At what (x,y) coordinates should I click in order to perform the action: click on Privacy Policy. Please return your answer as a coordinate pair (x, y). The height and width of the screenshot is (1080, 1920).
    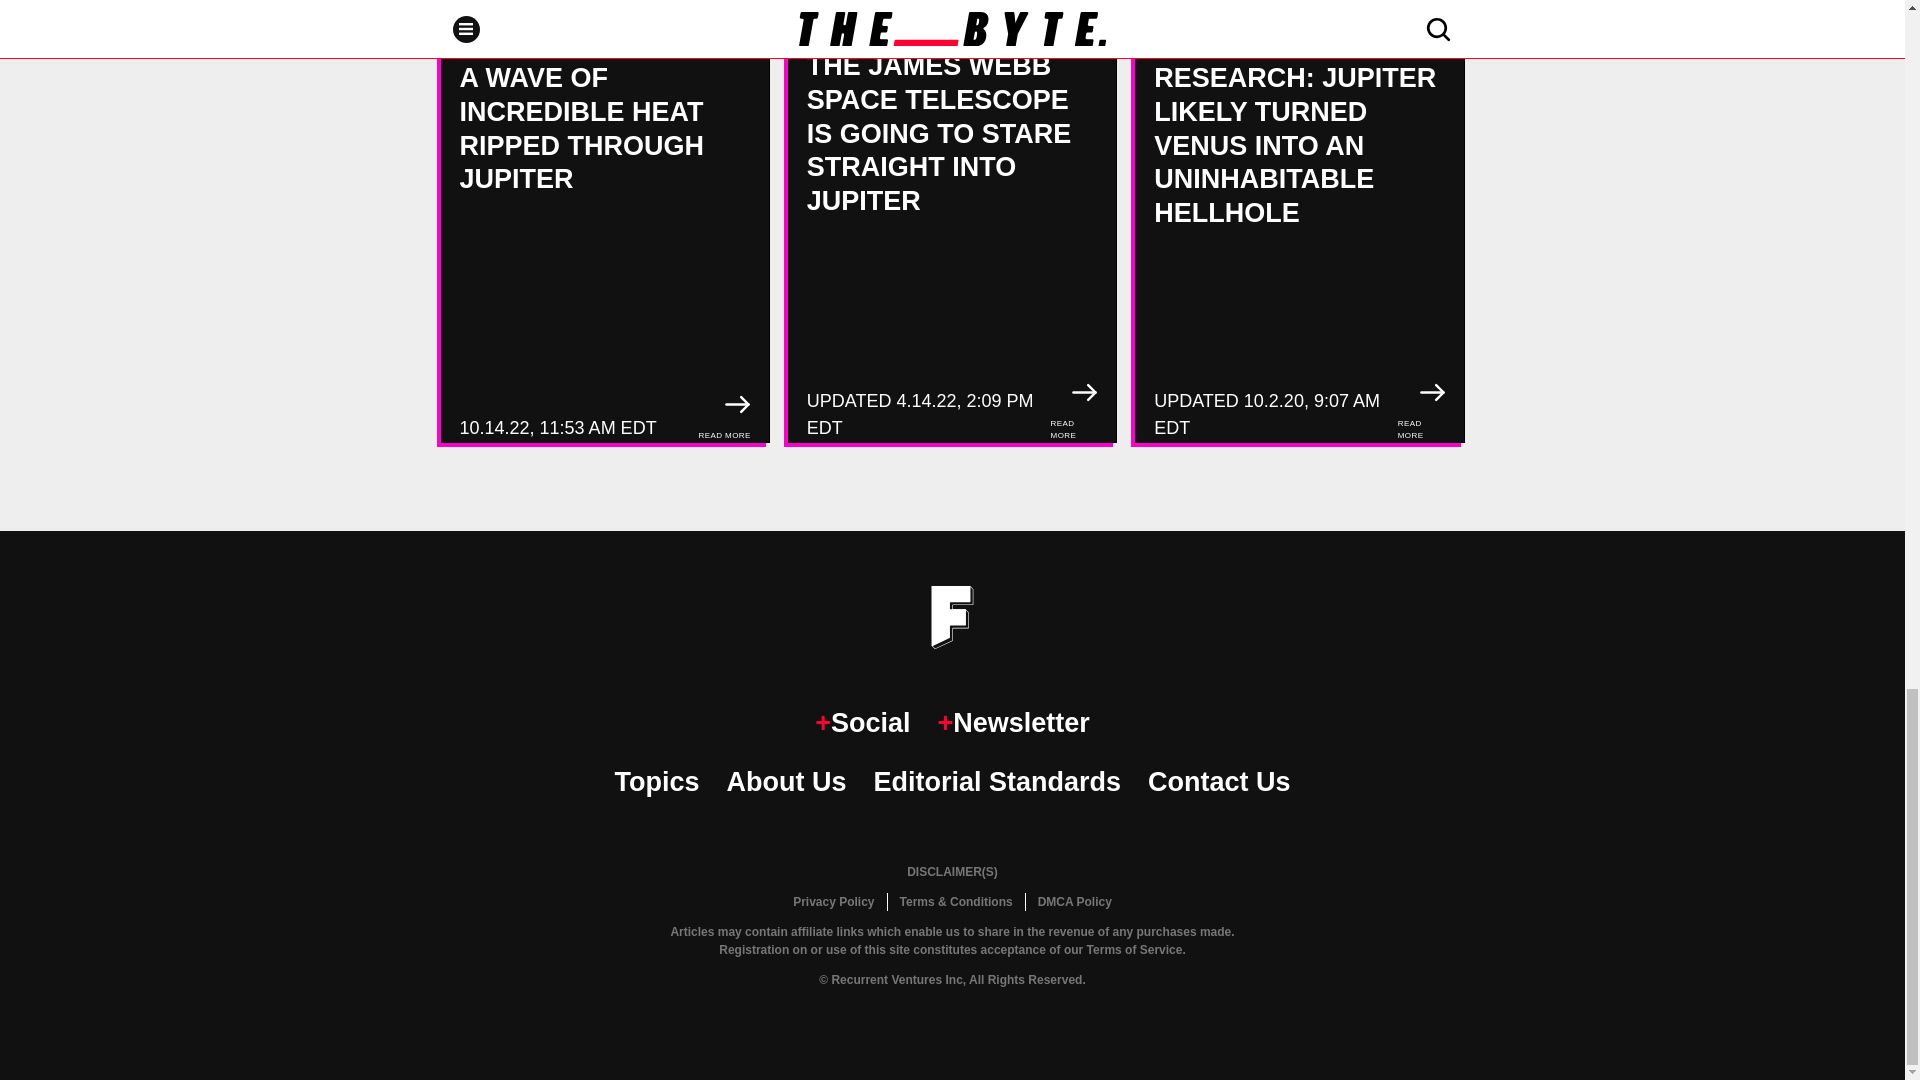
    Looking at the image, I should click on (833, 902).